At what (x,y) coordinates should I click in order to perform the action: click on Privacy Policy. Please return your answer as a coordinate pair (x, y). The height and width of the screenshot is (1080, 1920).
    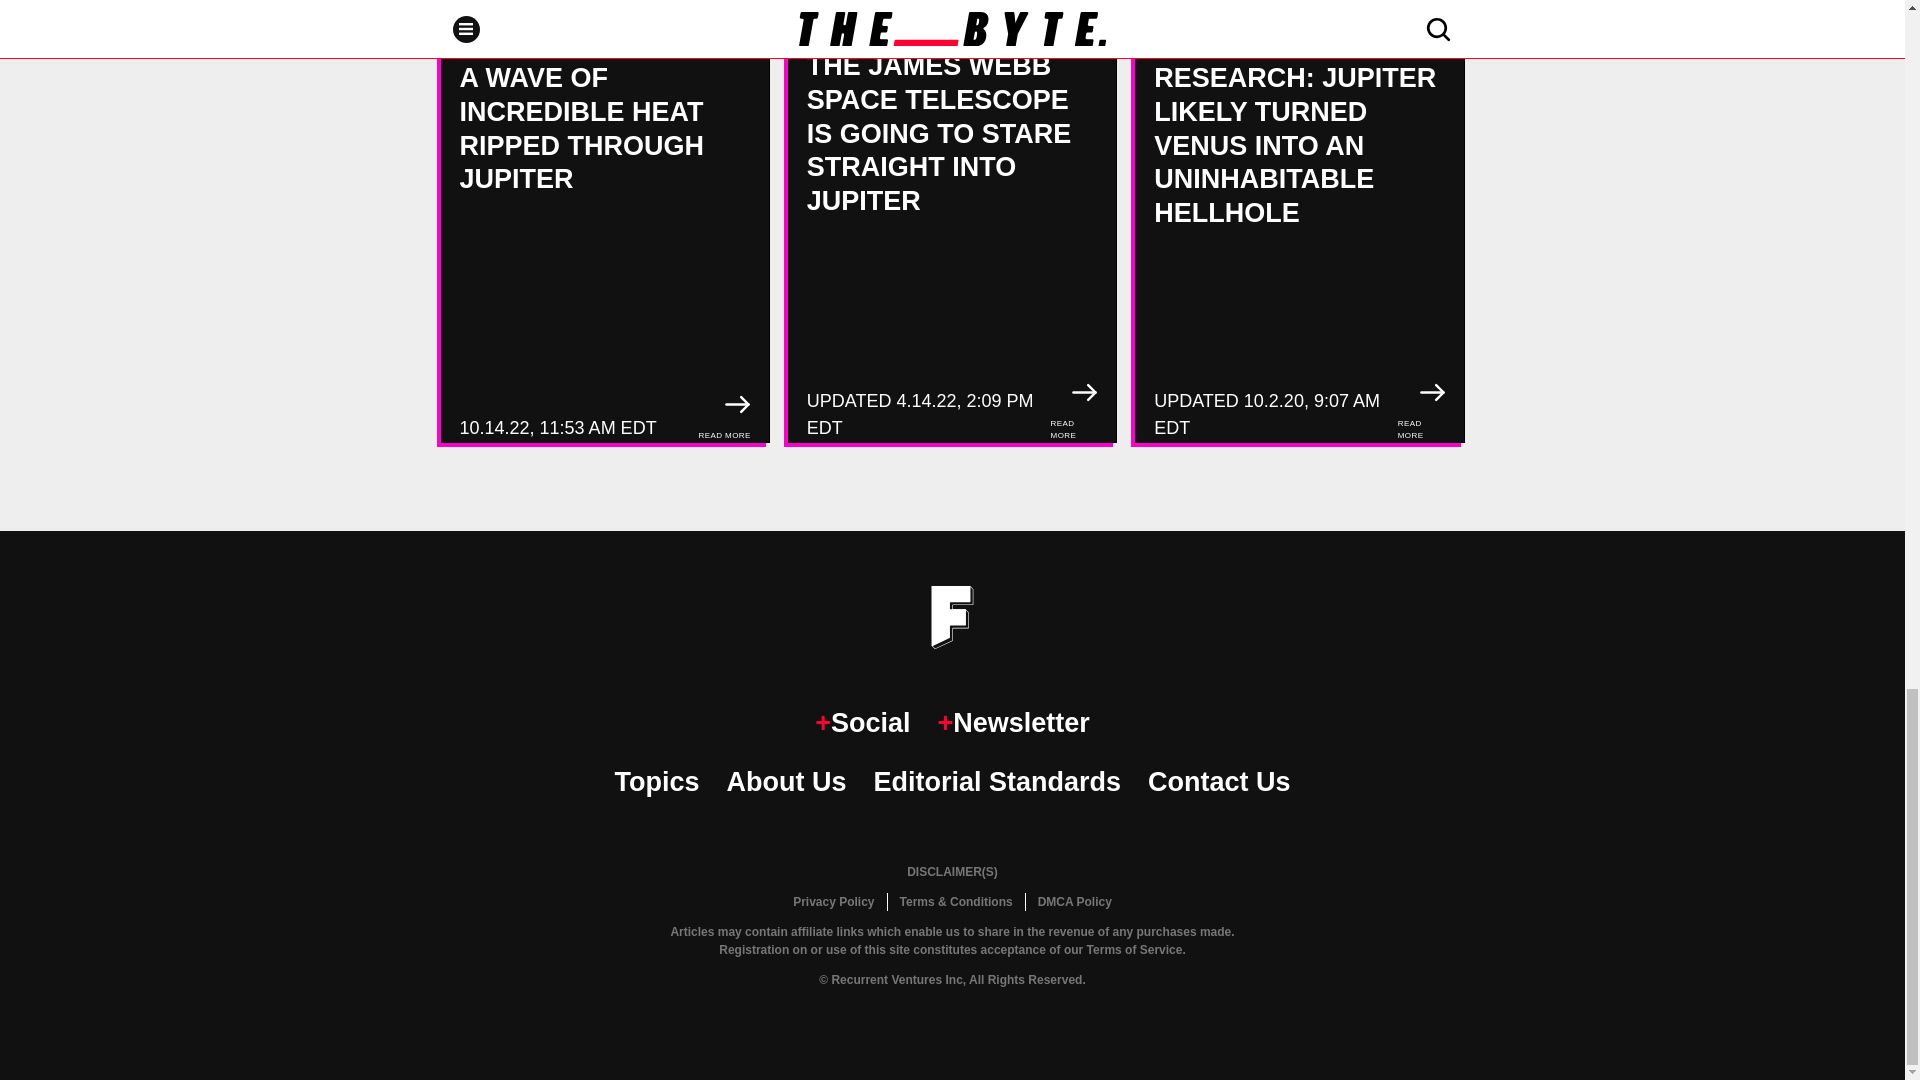
    Looking at the image, I should click on (833, 902).